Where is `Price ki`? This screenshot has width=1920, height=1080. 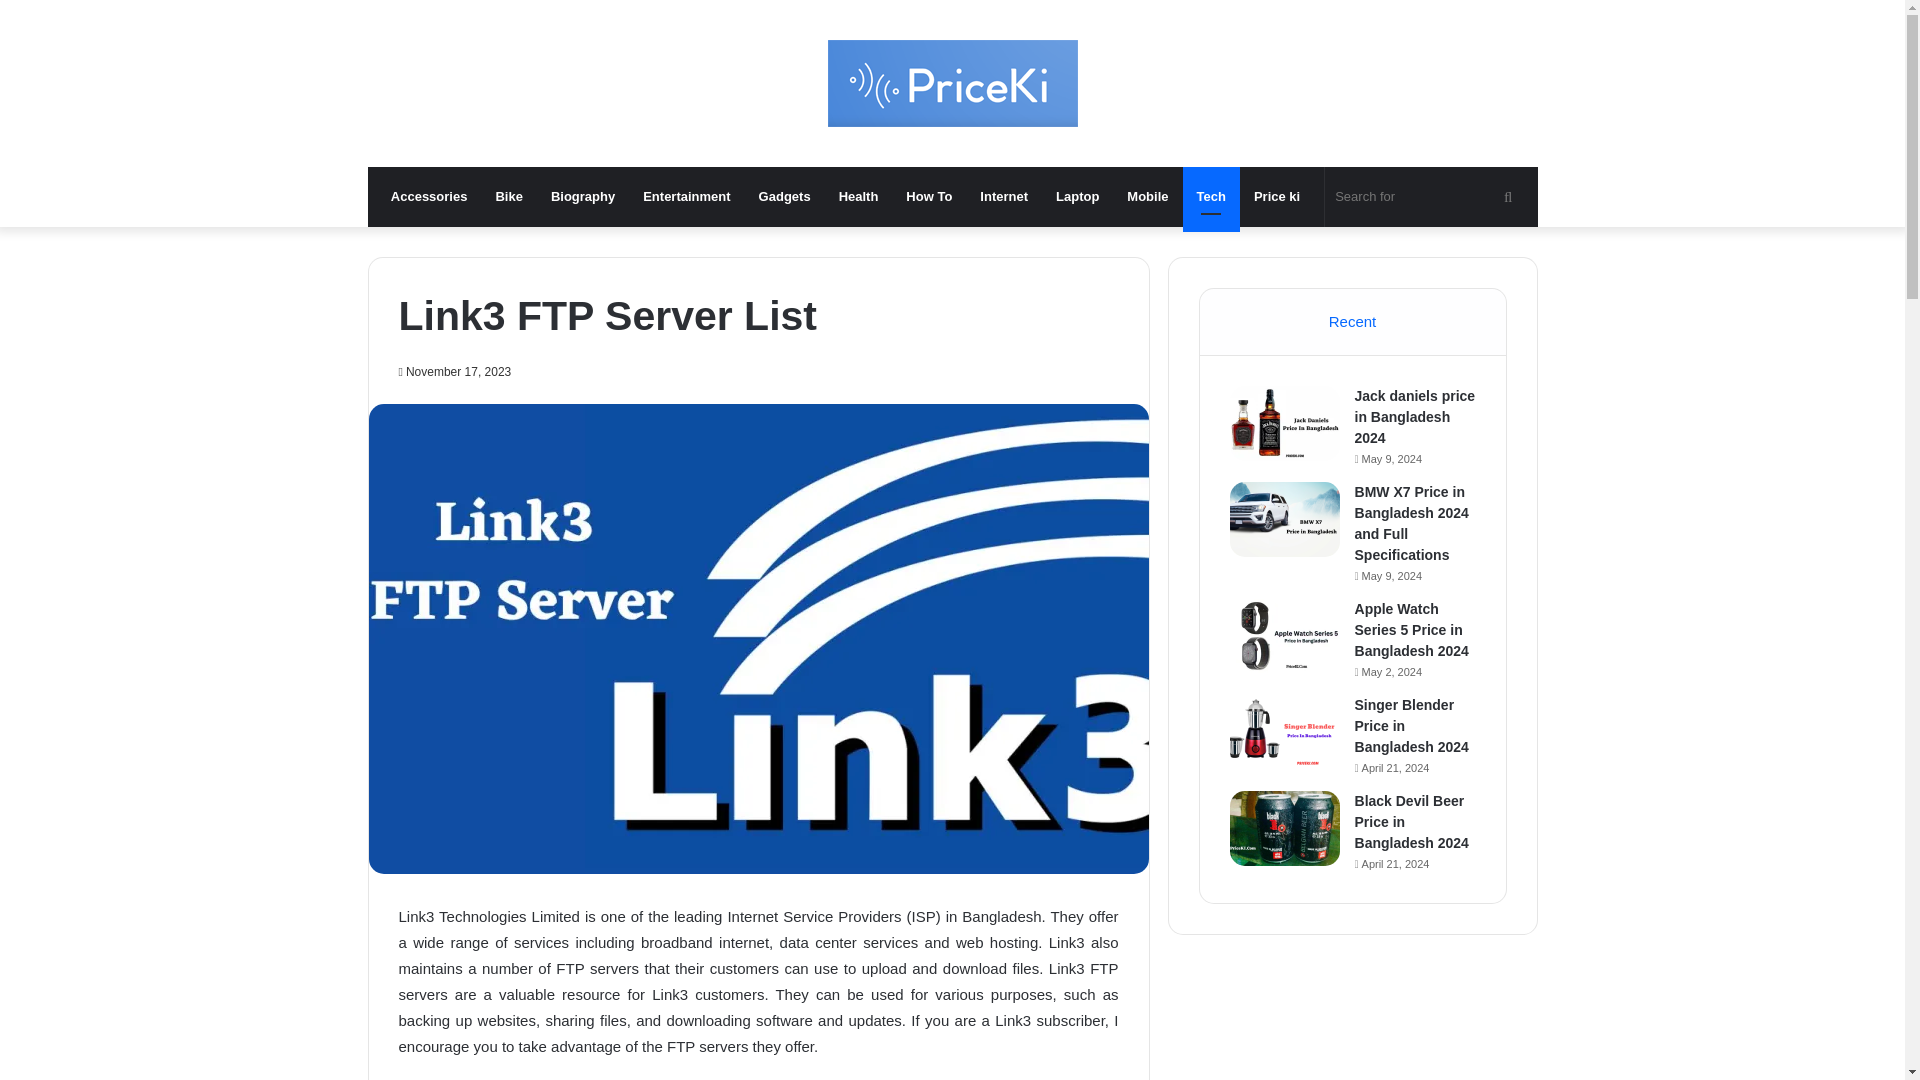
Price ki is located at coordinates (952, 83).